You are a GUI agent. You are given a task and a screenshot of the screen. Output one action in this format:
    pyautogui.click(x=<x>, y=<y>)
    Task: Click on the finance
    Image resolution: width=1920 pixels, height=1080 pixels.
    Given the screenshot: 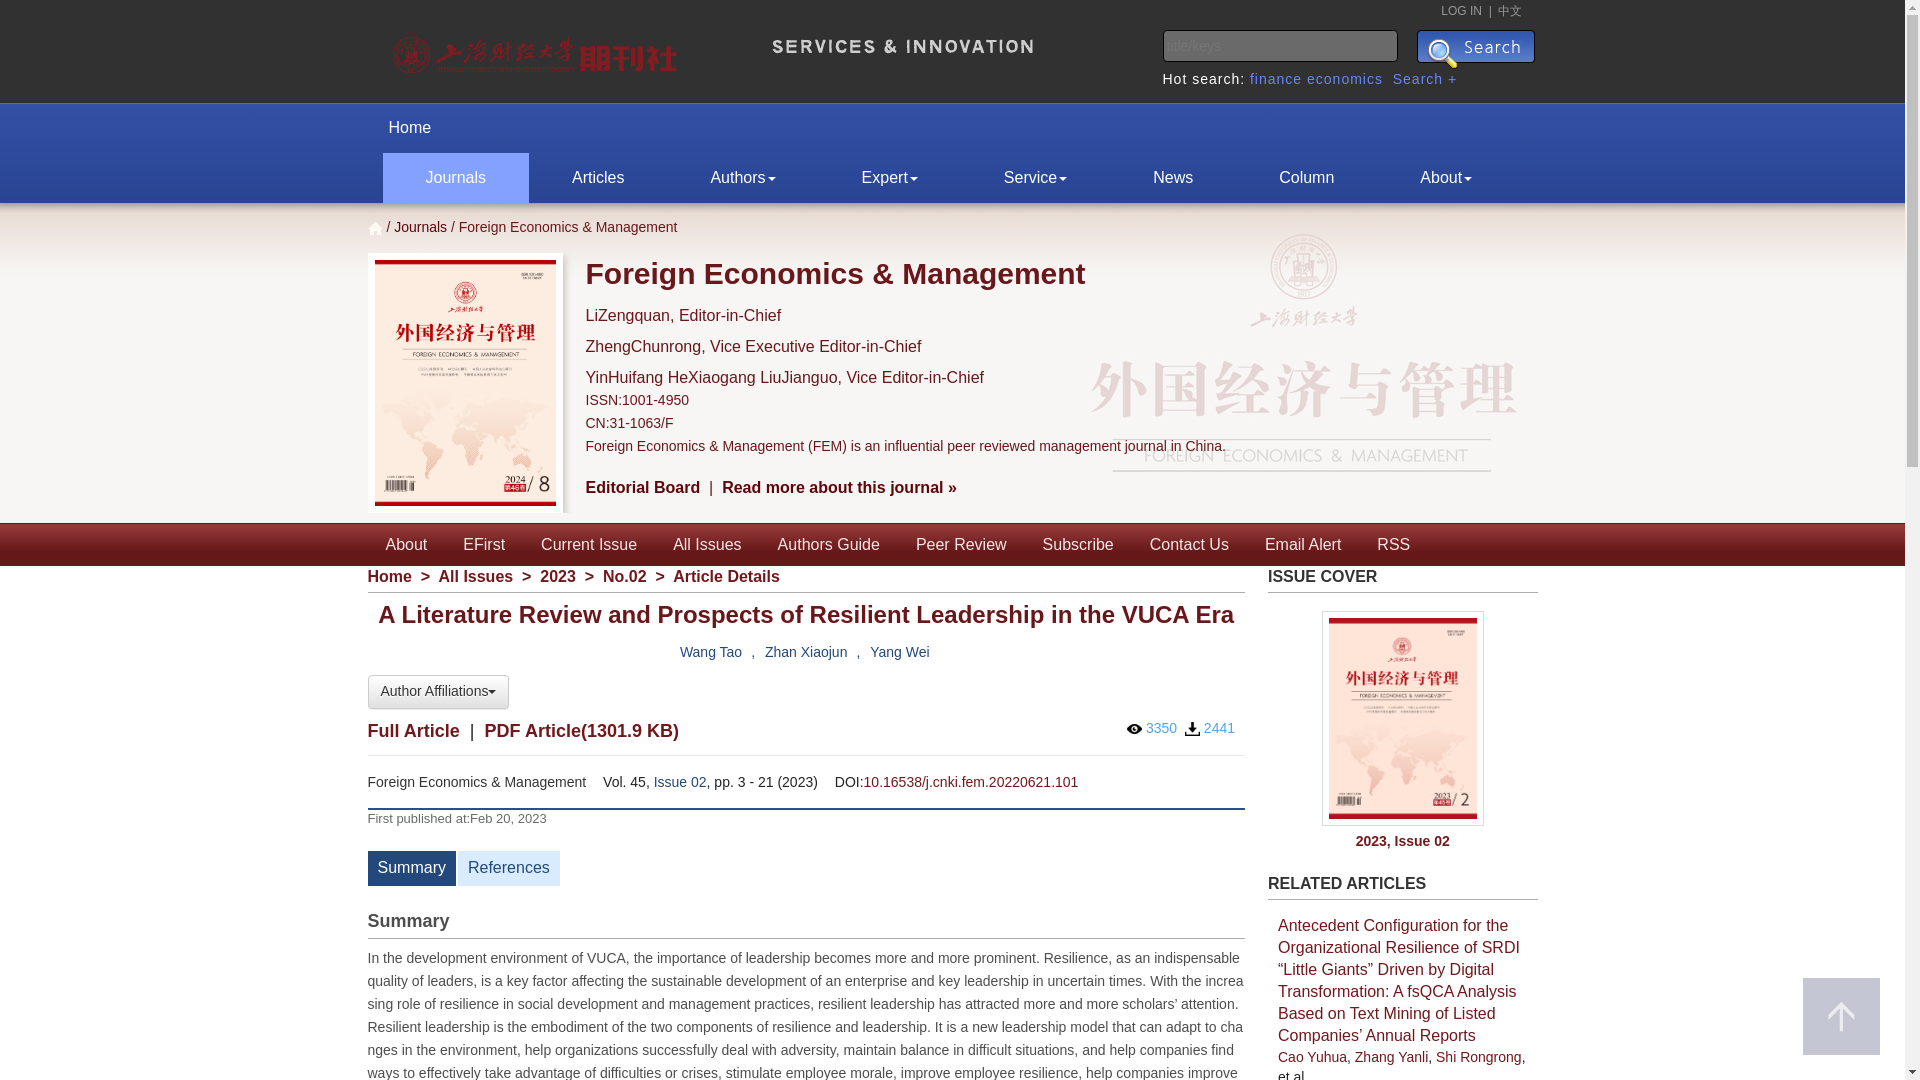 What is the action you would take?
    pyautogui.click(x=1275, y=79)
    